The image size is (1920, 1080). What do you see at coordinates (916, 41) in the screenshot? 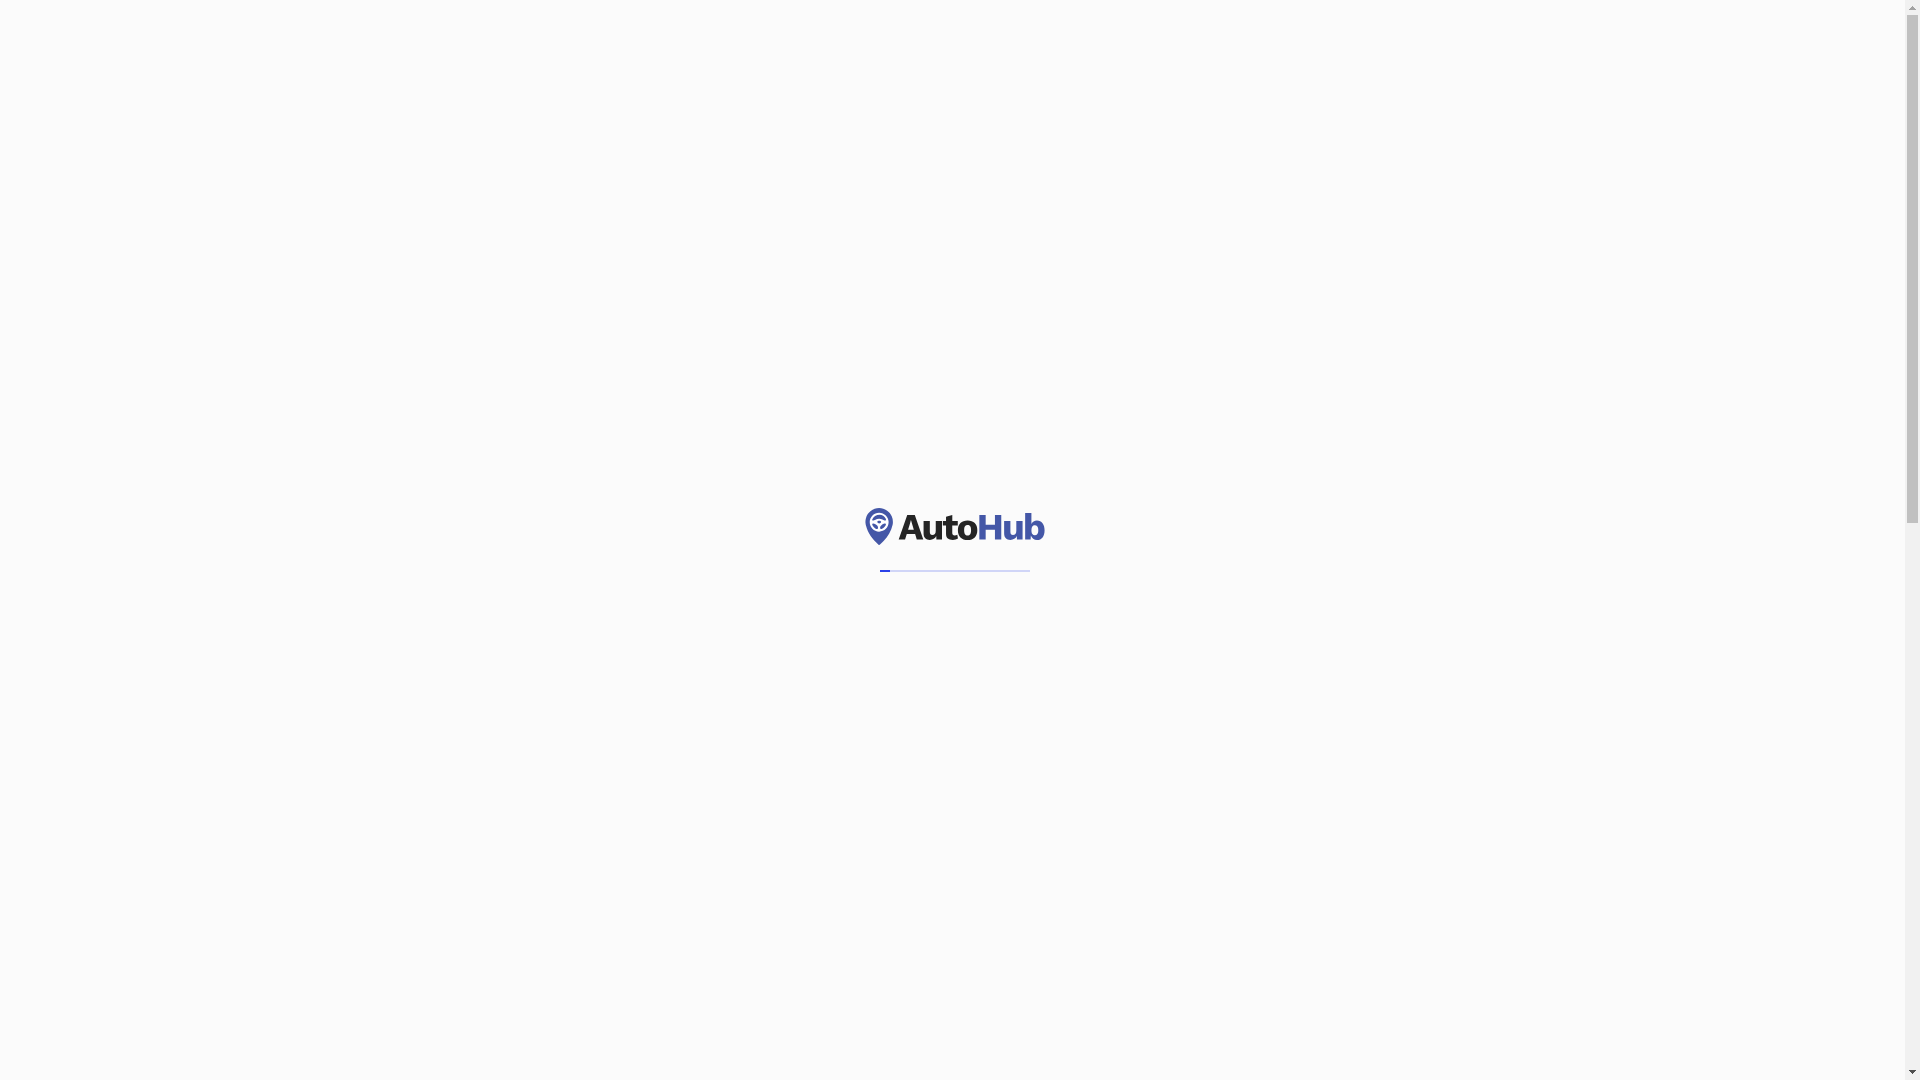
I see `Blog` at bounding box center [916, 41].